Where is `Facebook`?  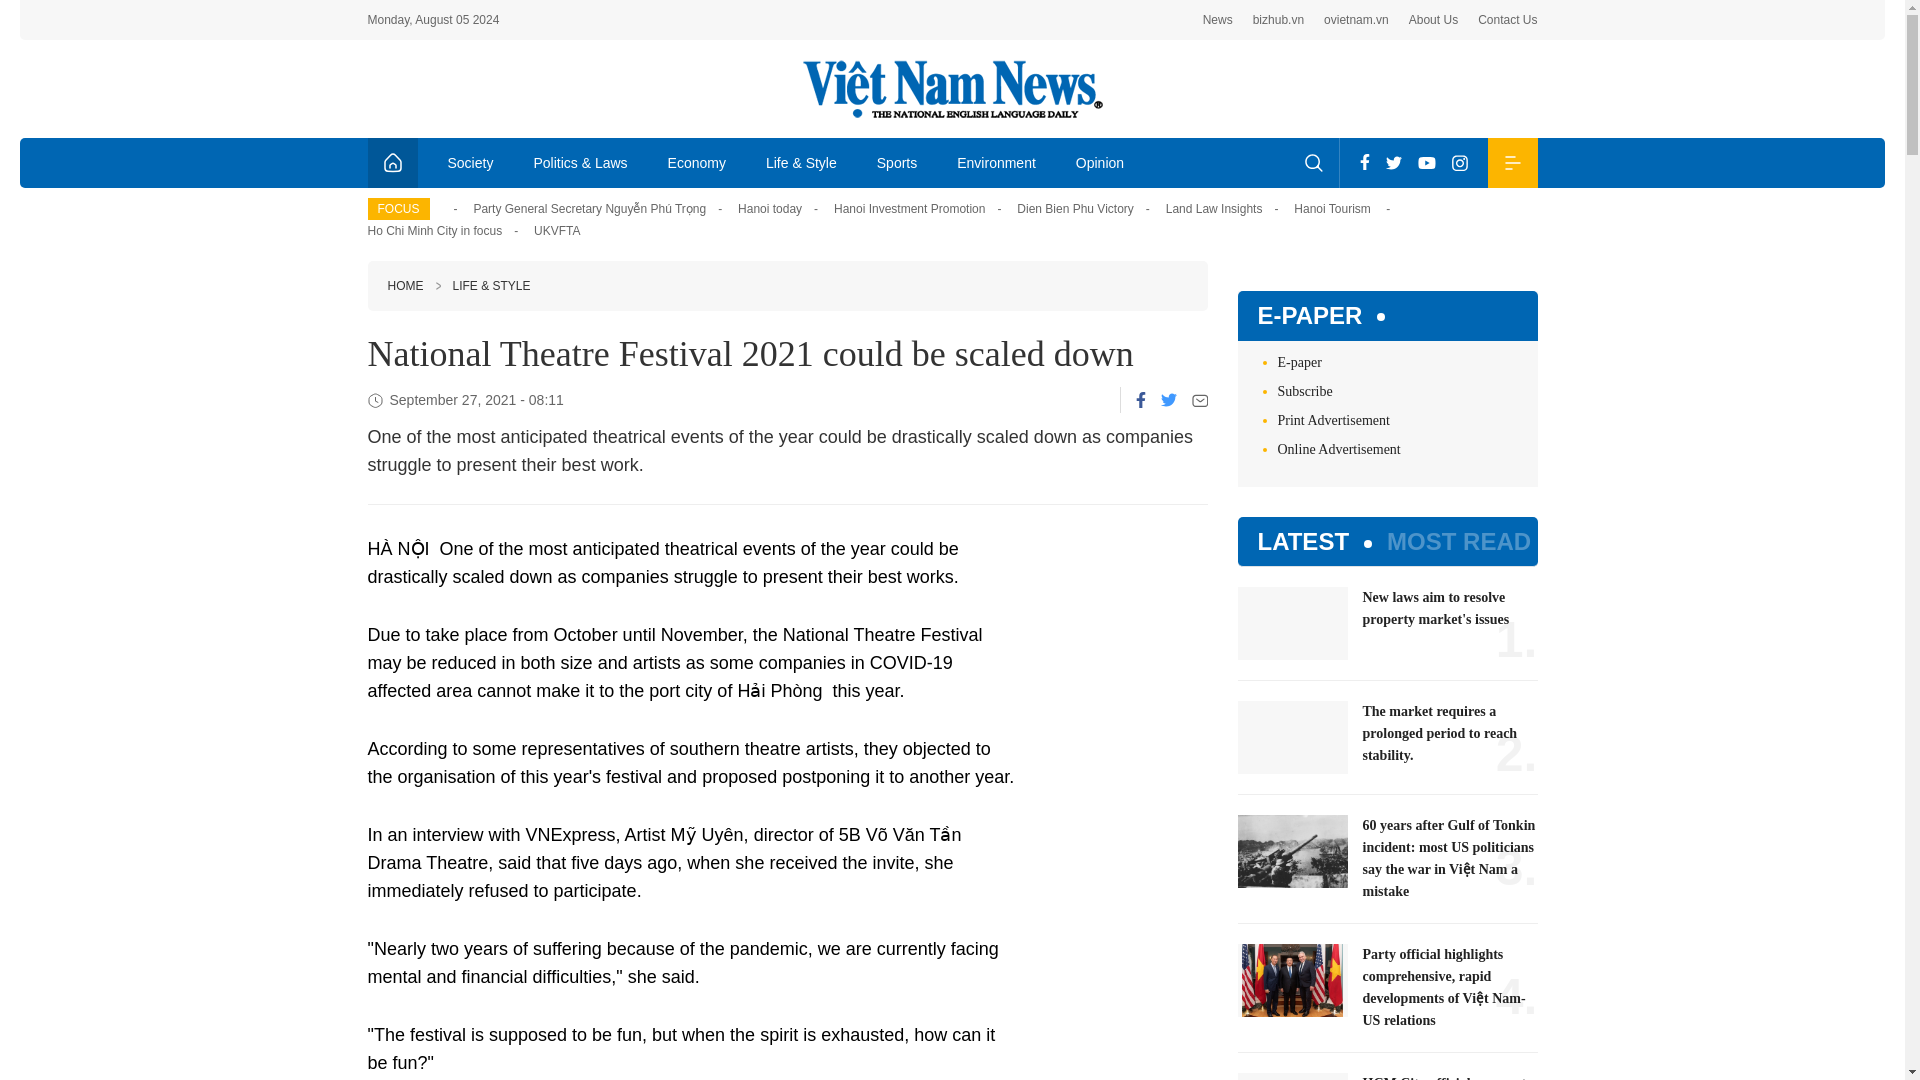
Facebook is located at coordinates (1141, 400).